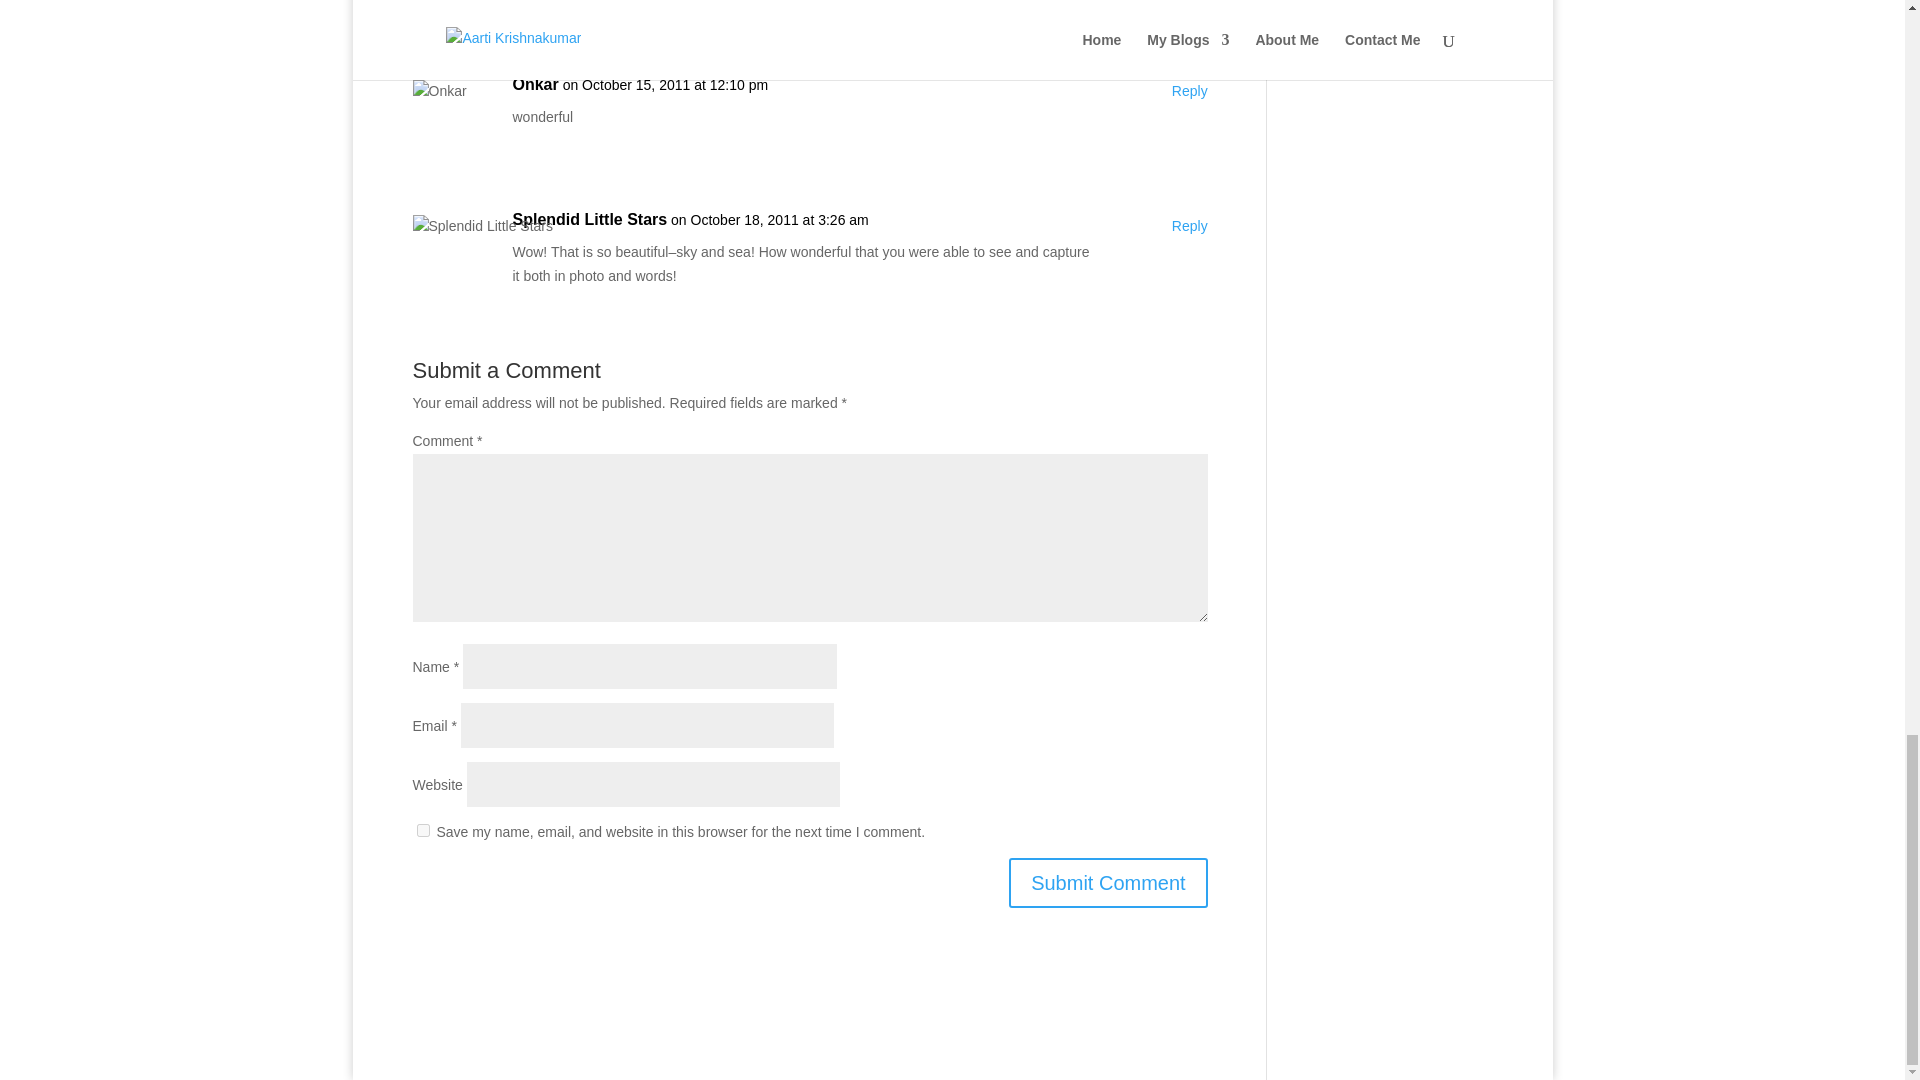 The width and height of the screenshot is (1920, 1080). Describe the element at coordinates (535, 85) in the screenshot. I see `Onkar` at that location.